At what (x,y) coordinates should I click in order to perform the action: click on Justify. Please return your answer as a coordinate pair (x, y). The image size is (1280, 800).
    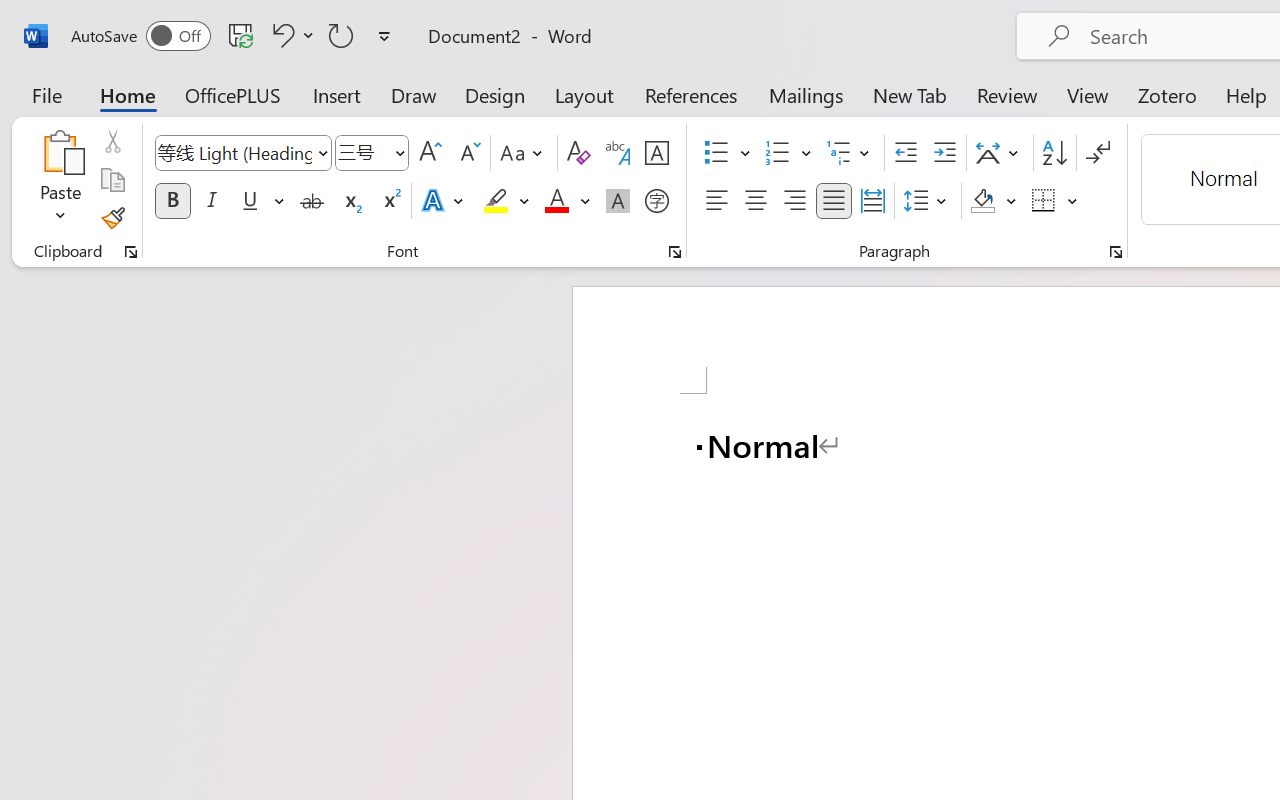
    Looking at the image, I should click on (834, 201).